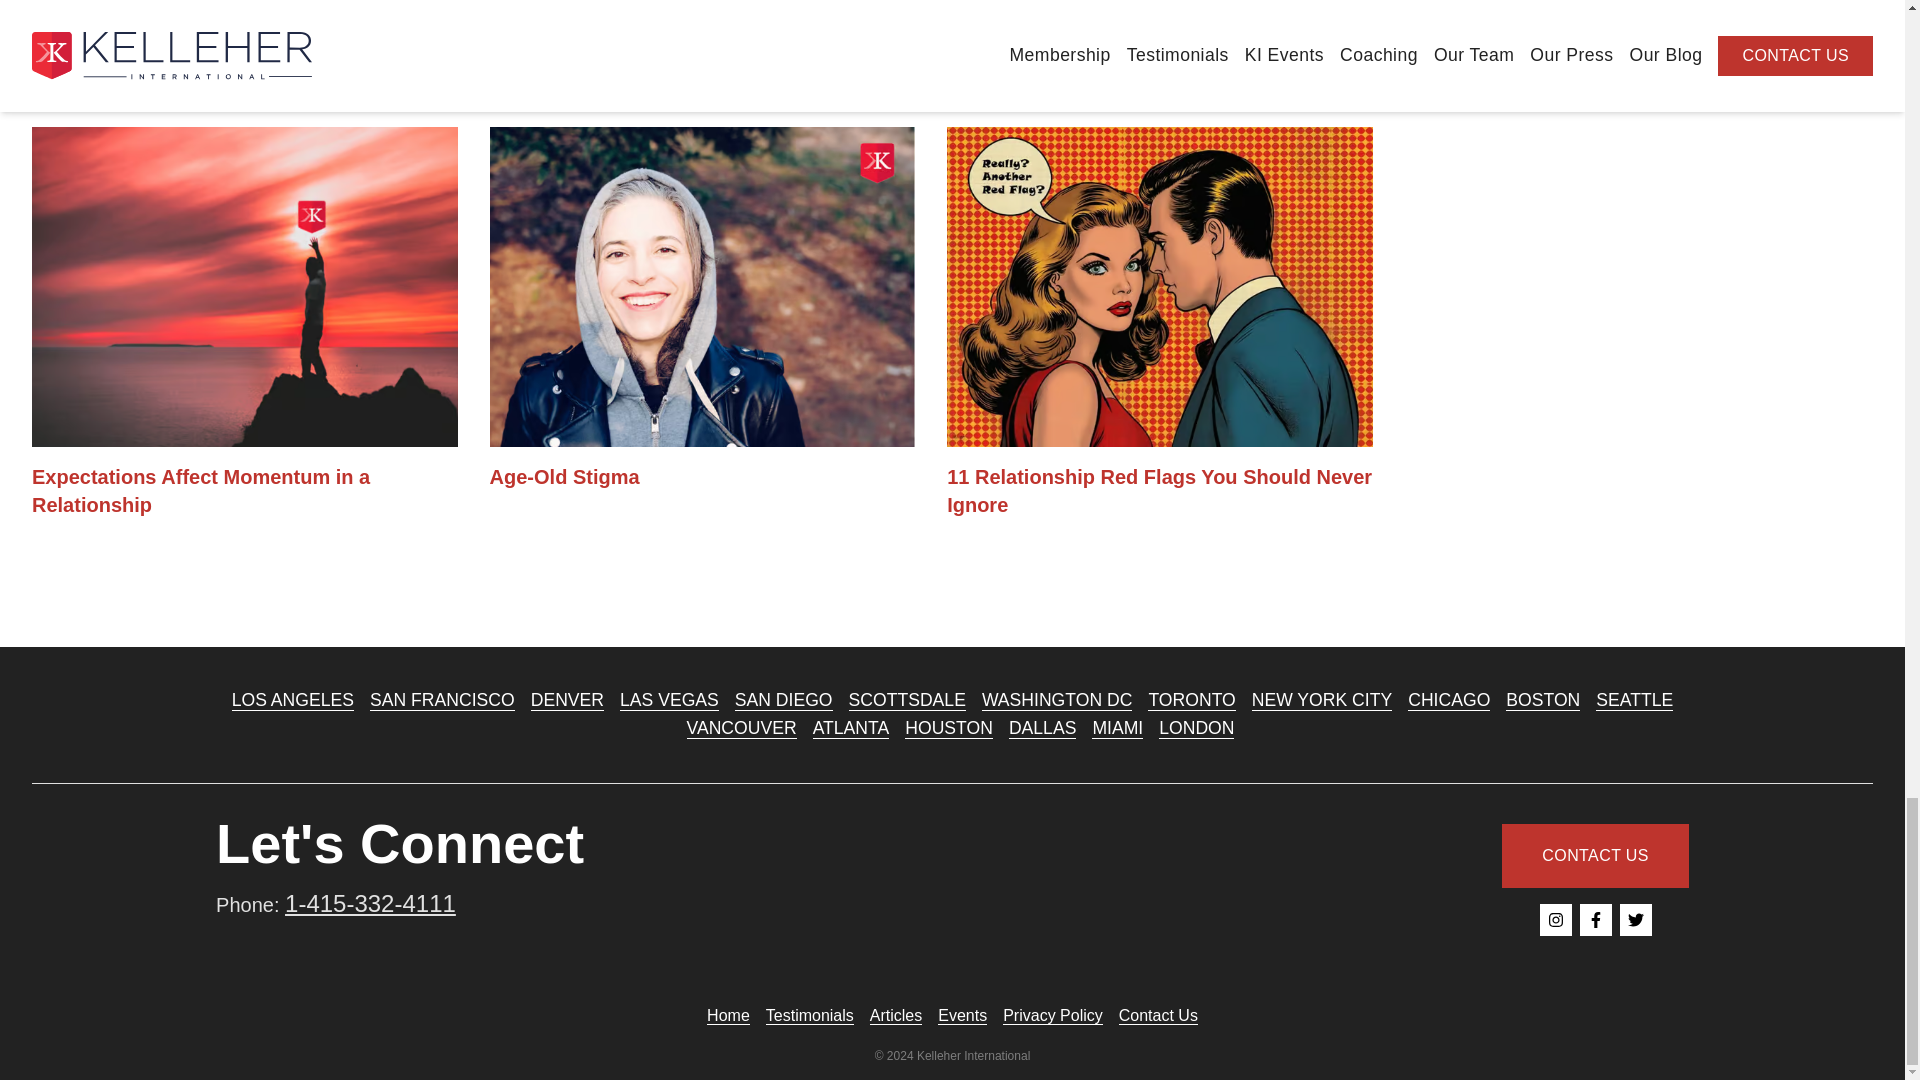  What do you see at coordinates (906, 700) in the screenshot?
I see `SCOTTSDALE` at bounding box center [906, 700].